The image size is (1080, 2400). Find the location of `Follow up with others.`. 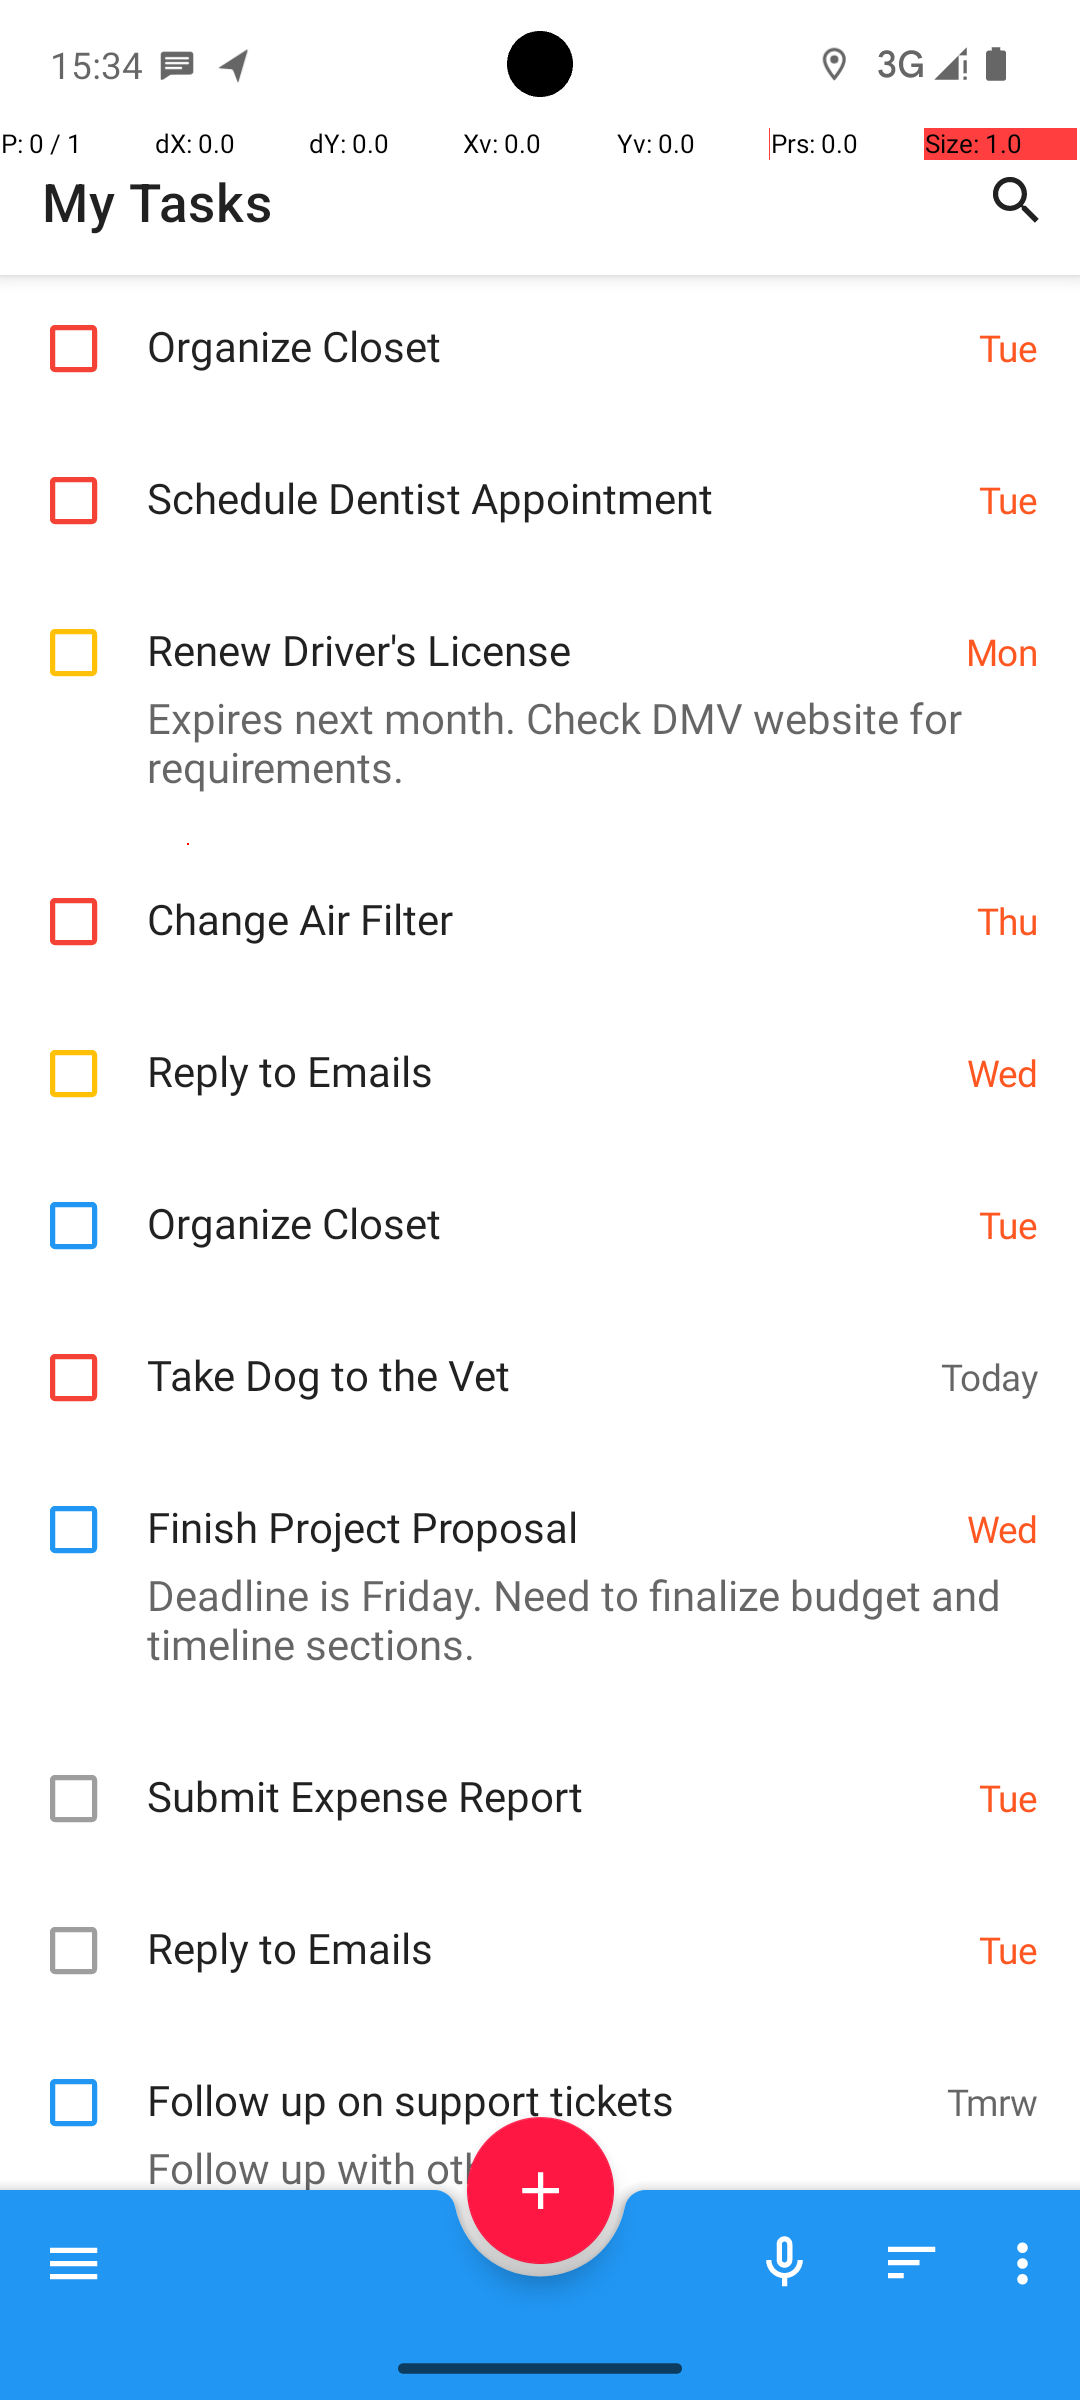

Follow up with others. is located at coordinates (530, 2168).